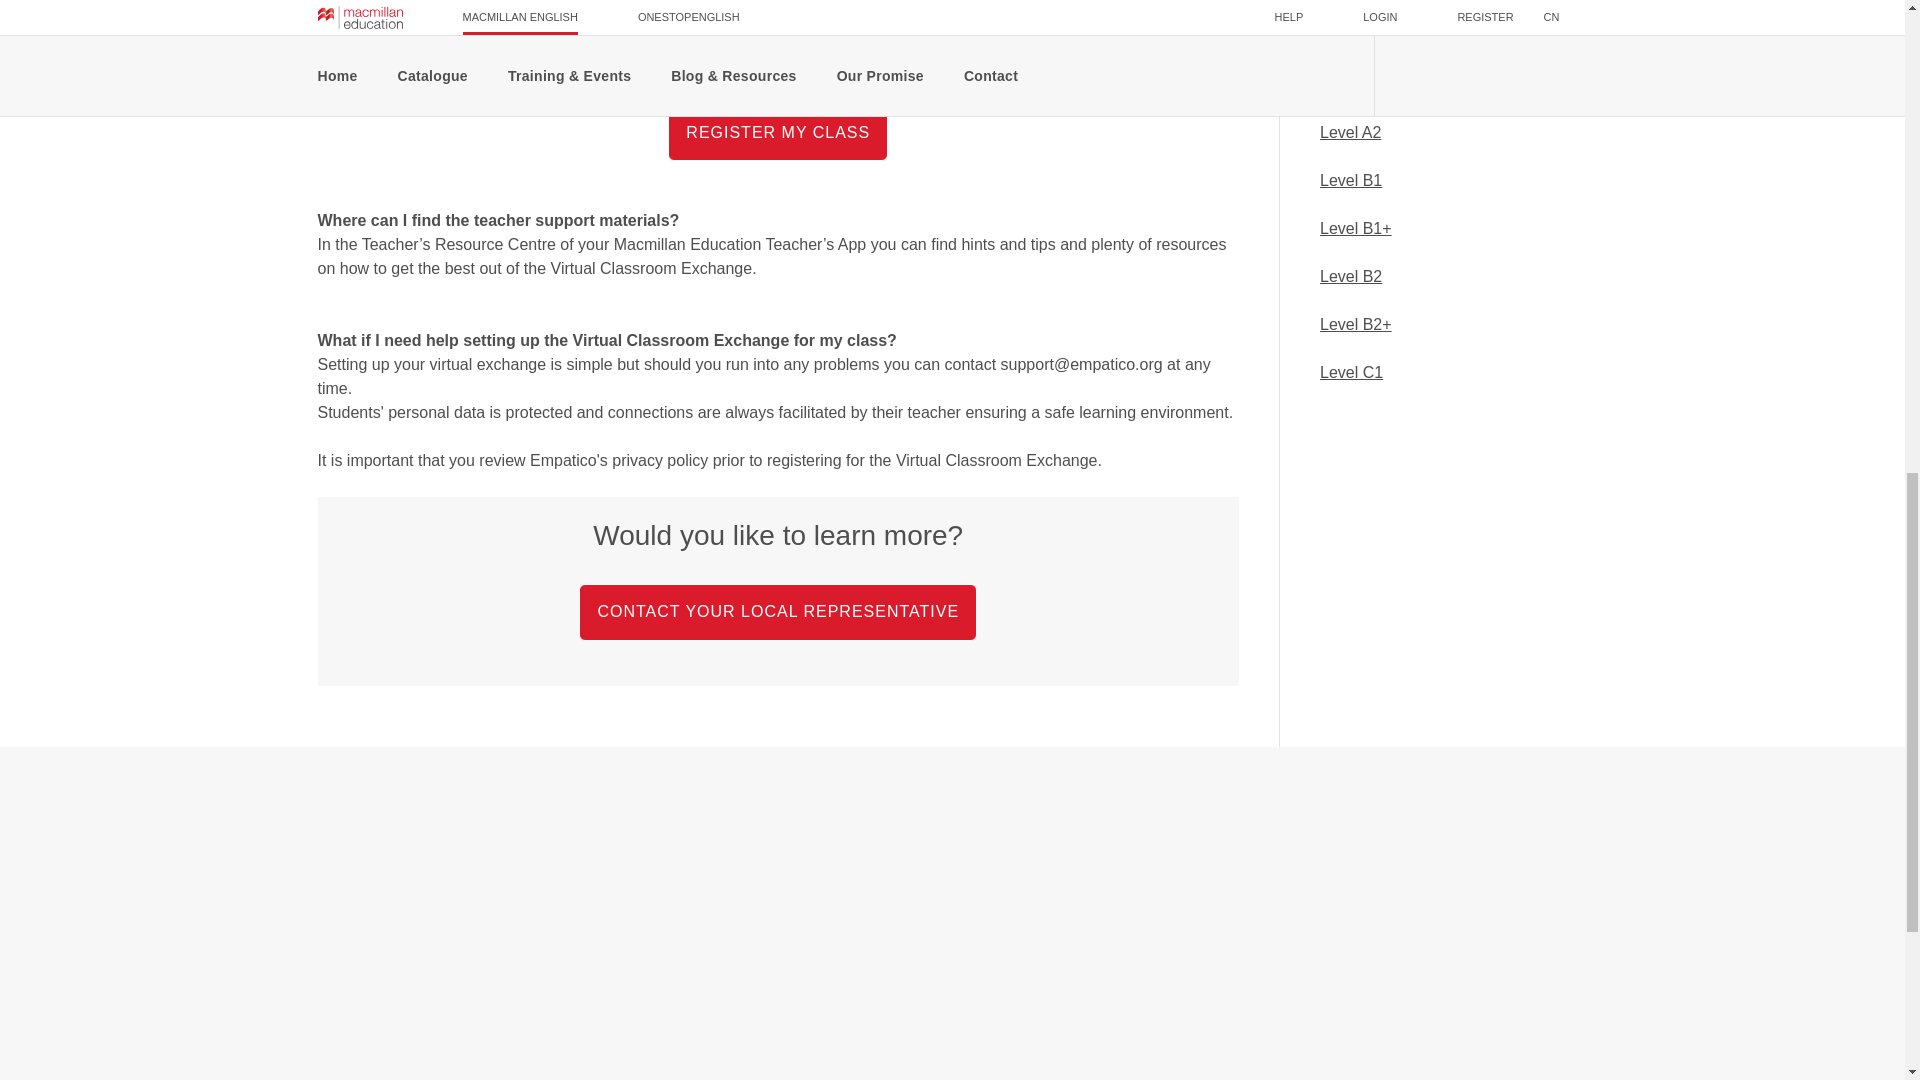 Image resolution: width=1920 pixels, height=1080 pixels. Describe the element at coordinates (777, 132) in the screenshot. I see `REGISTER MY CLASS` at that location.